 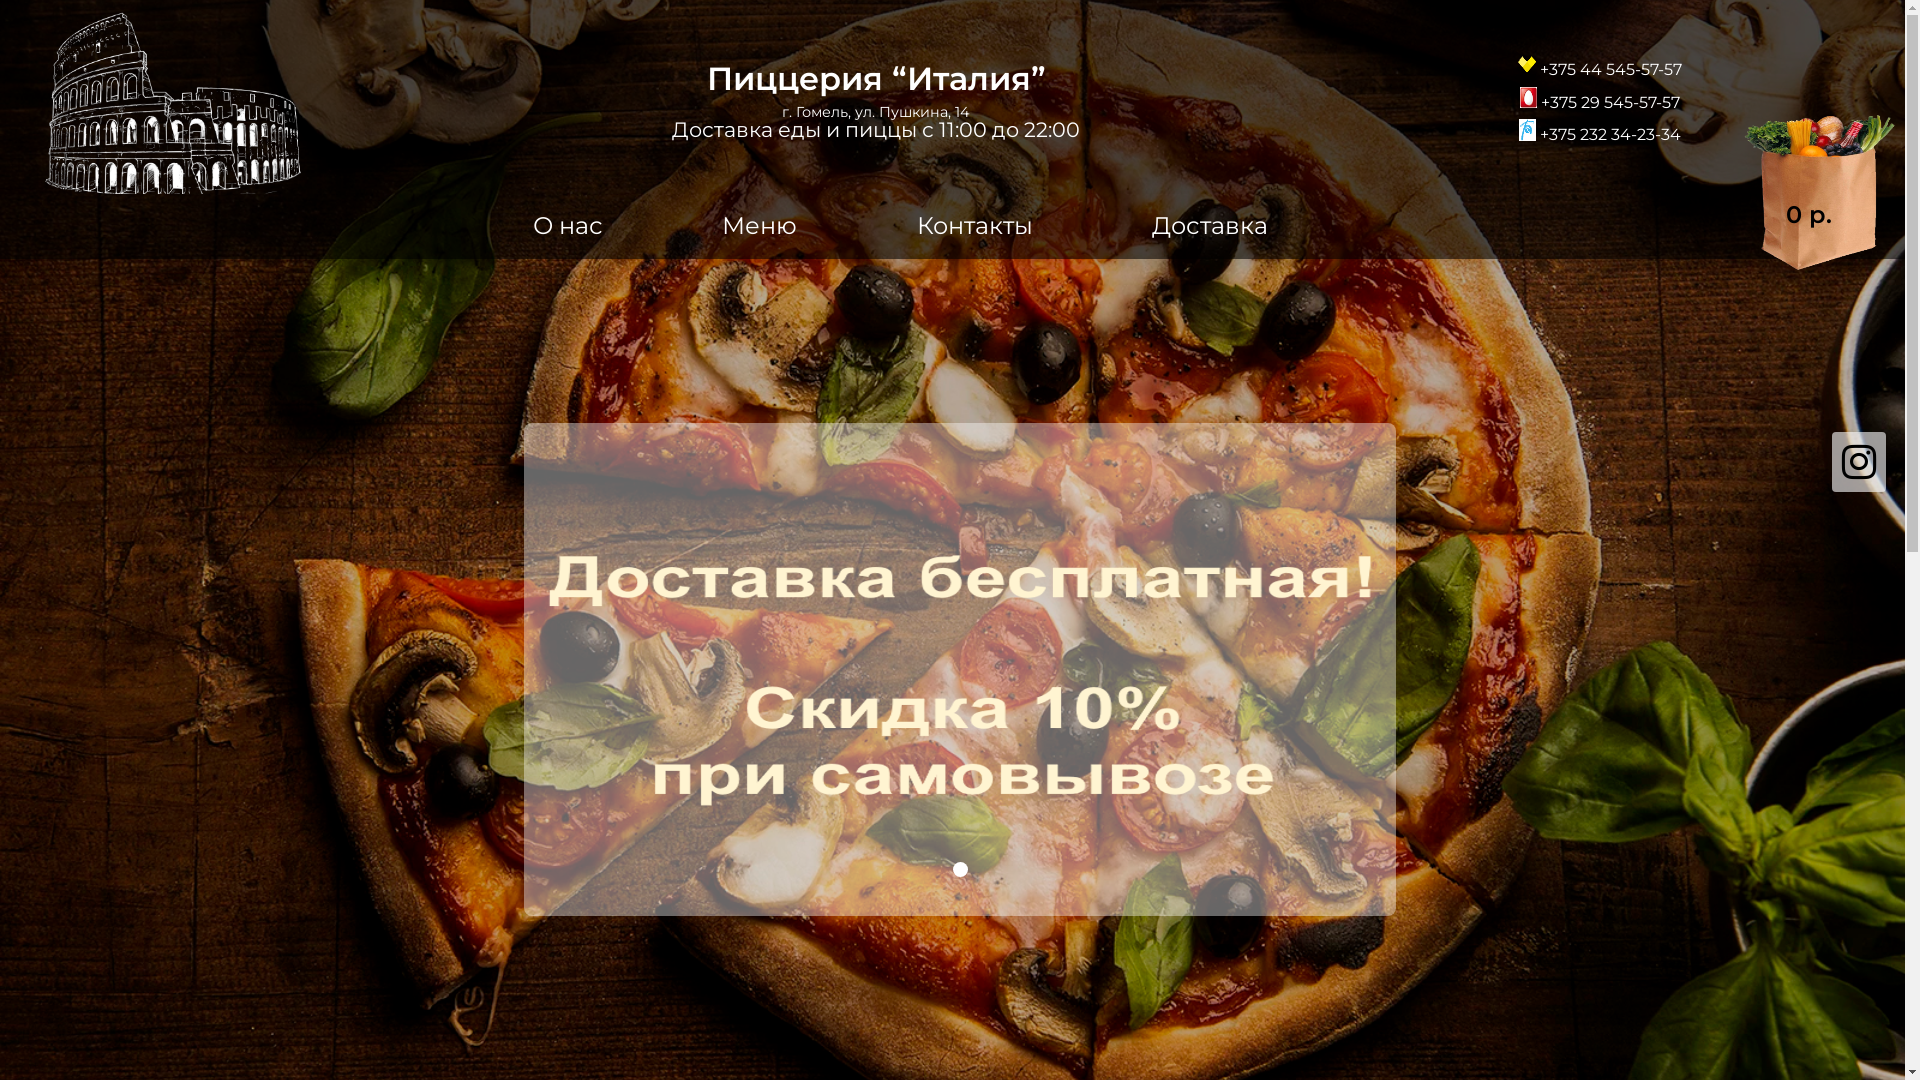 I want to click on +375 29 545-57-57, so click(x=1600, y=98).